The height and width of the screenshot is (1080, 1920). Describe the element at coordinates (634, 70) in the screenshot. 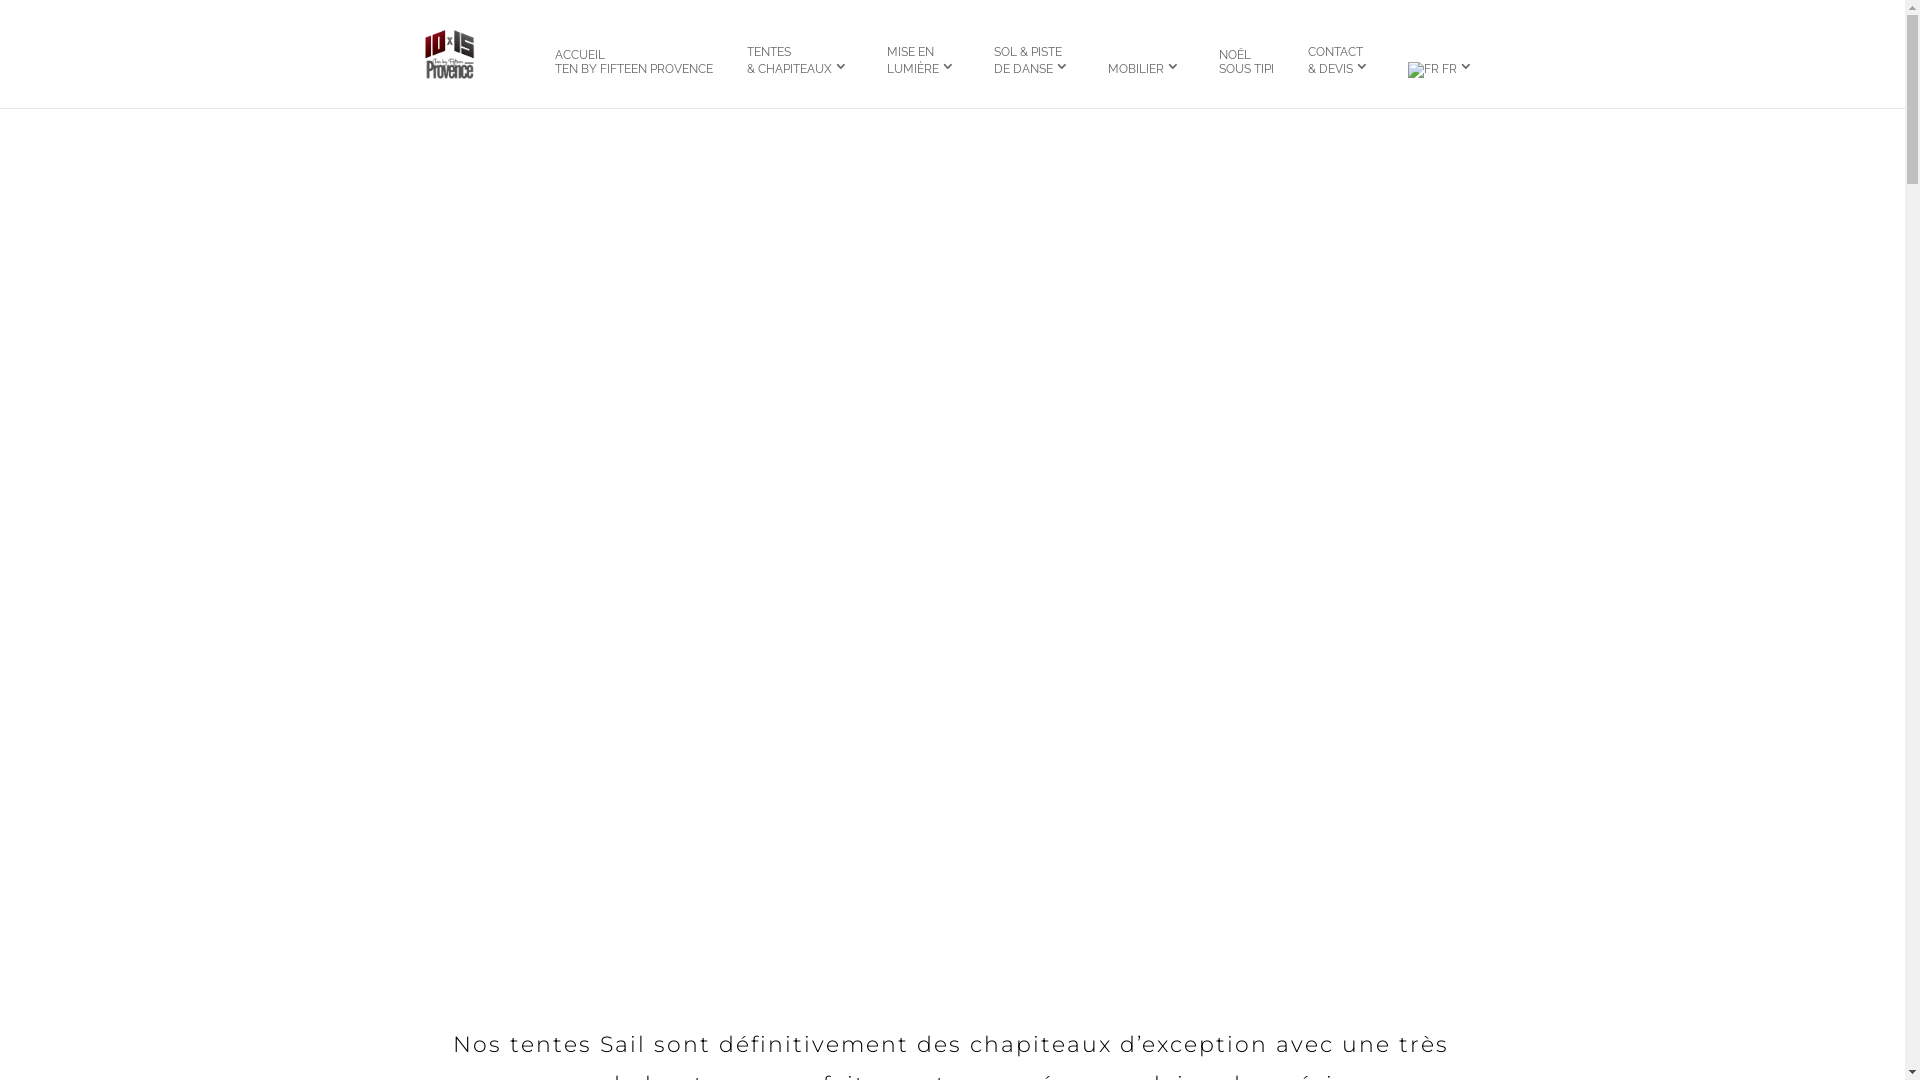

I see `ACCUEIL
TEN BY FIFTEEN PROVENCE` at that location.